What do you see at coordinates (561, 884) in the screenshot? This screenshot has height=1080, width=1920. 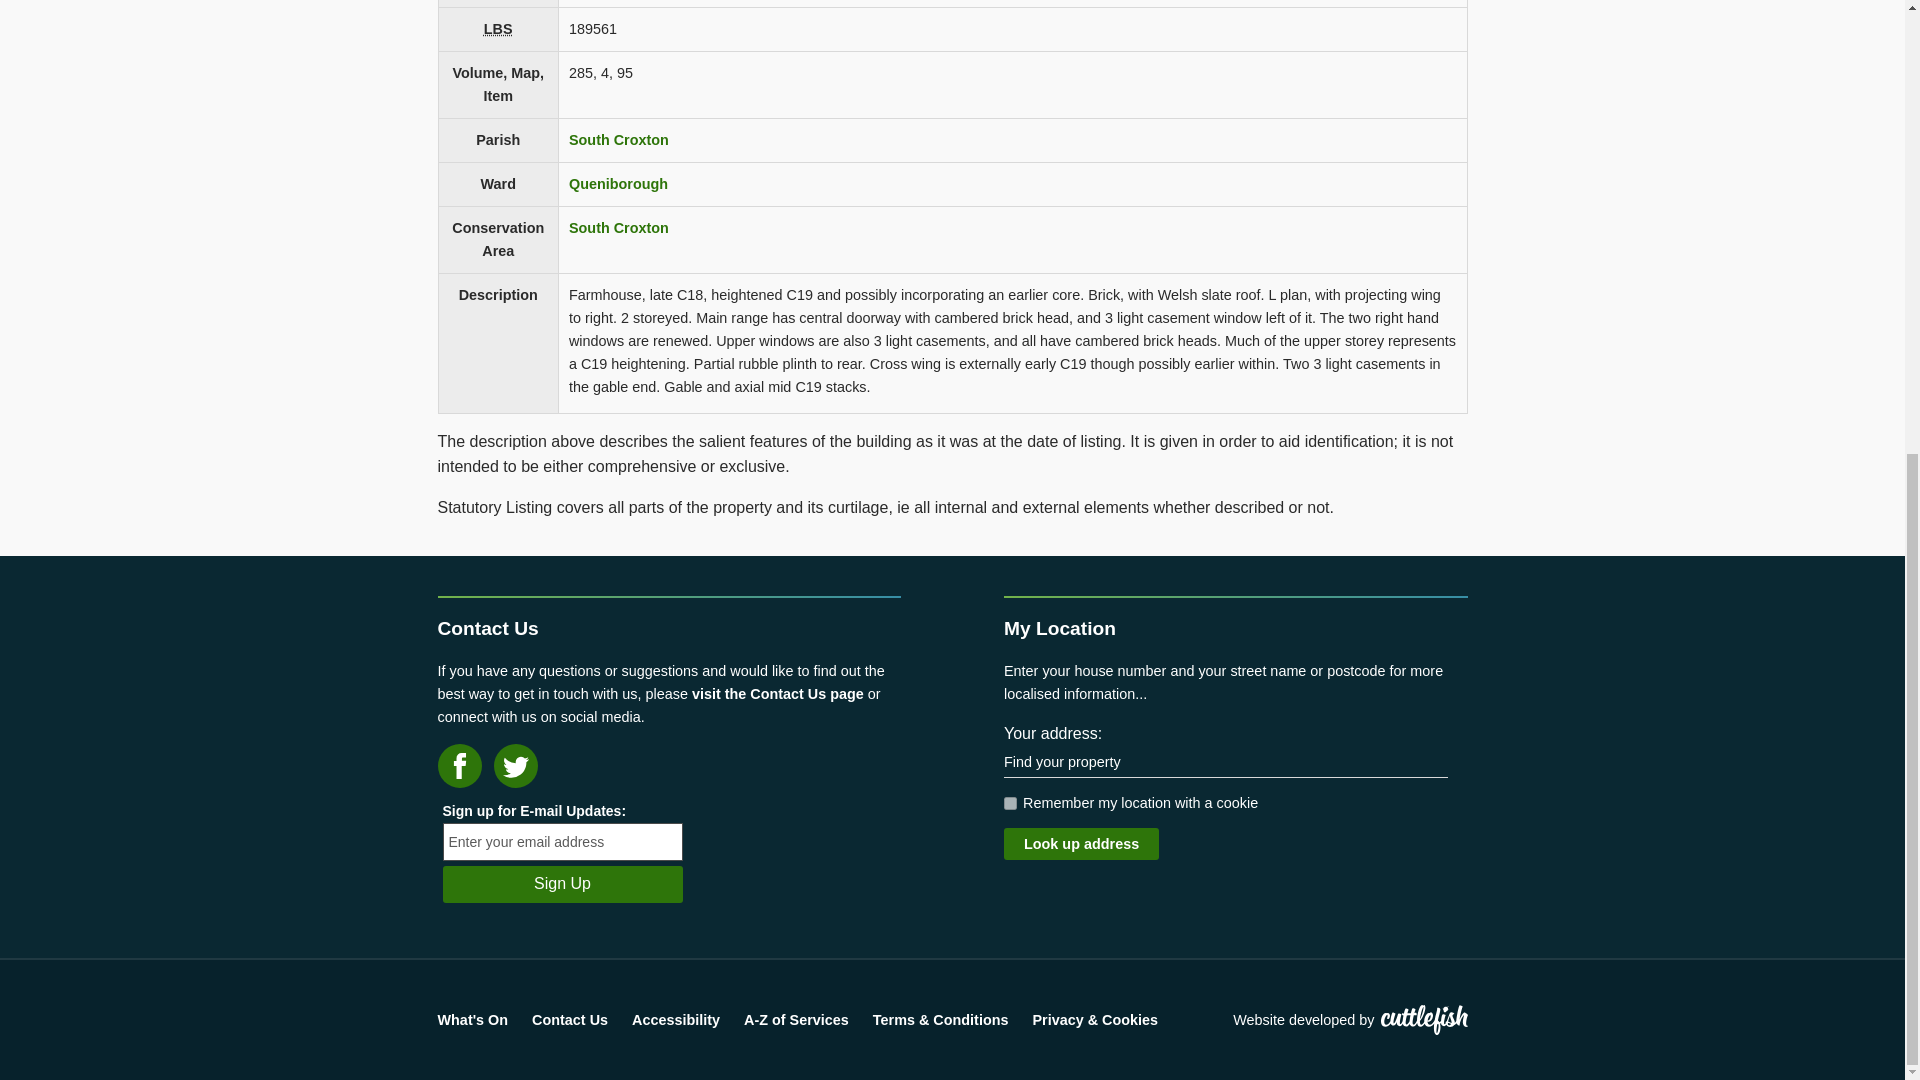 I see `Sign Up` at bounding box center [561, 884].